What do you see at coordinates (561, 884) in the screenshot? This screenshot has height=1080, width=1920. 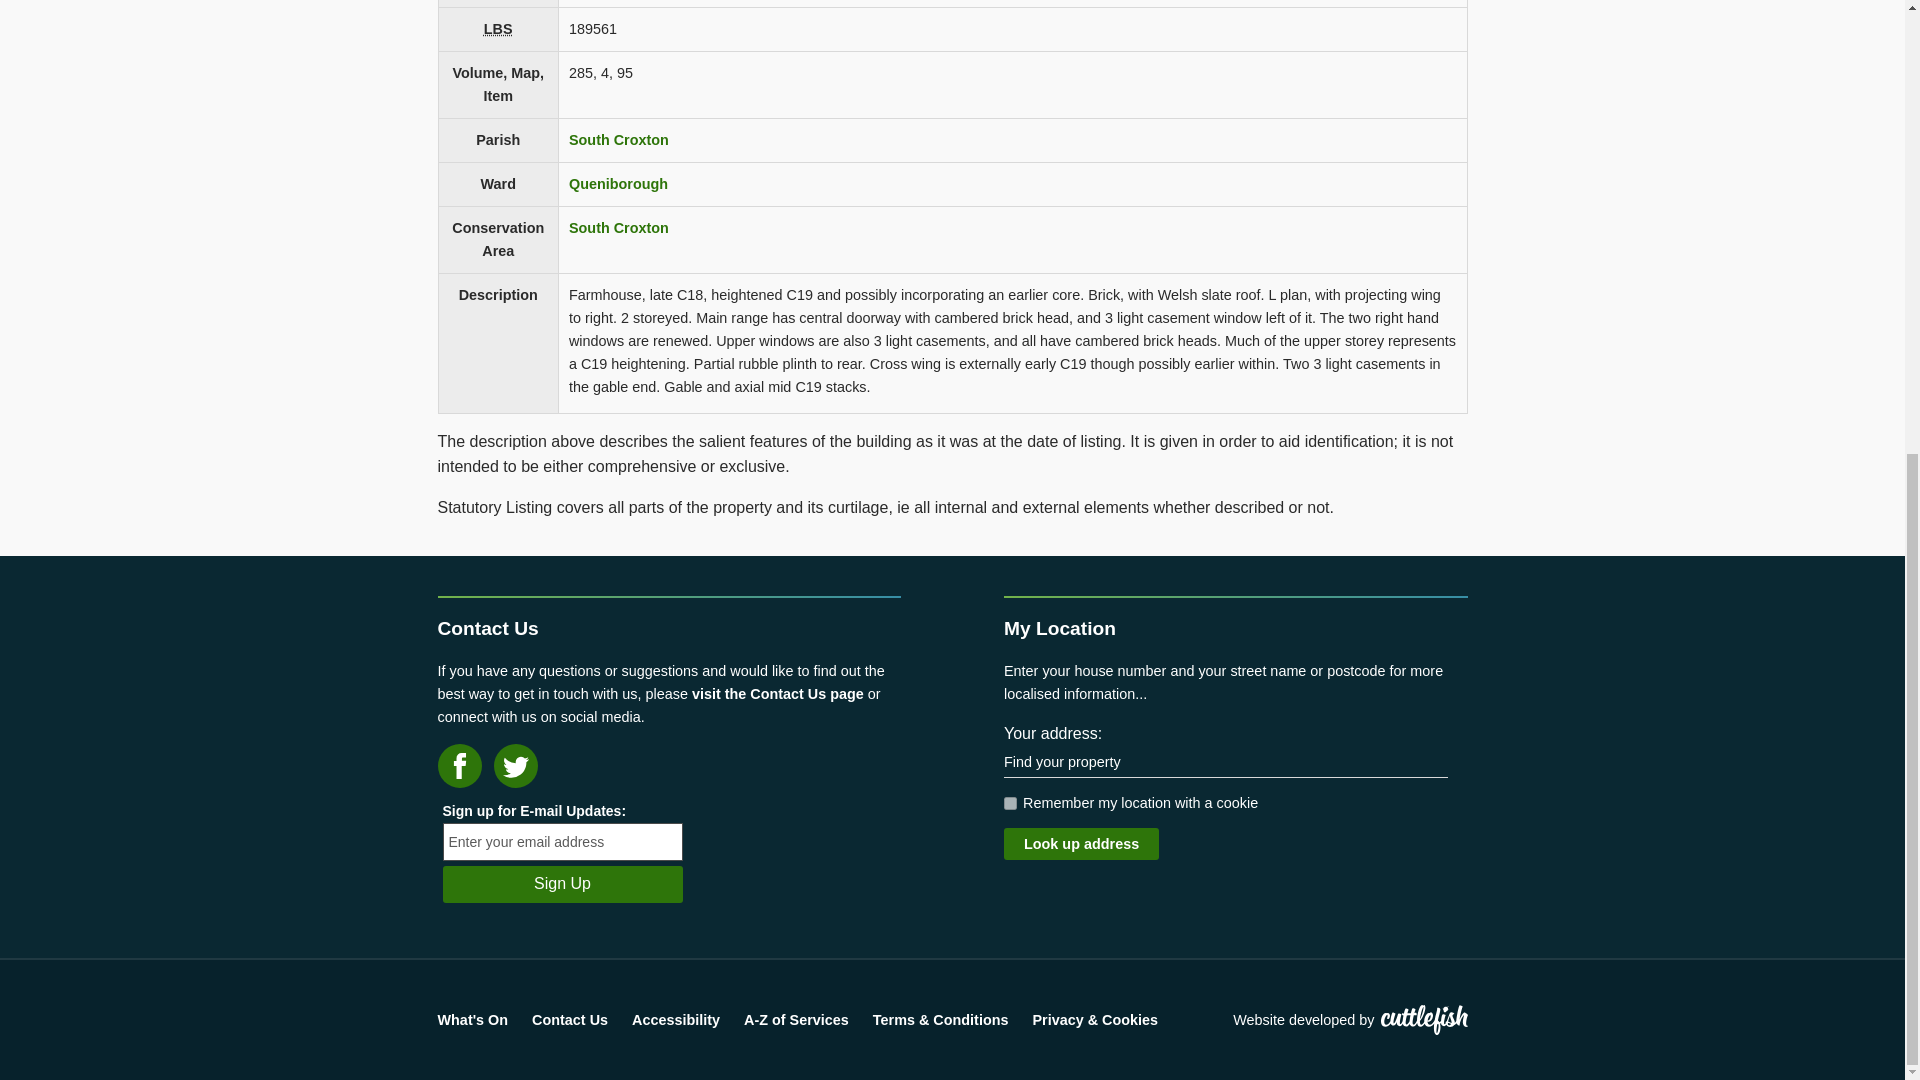 I see `Sign Up` at bounding box center [561, 884].